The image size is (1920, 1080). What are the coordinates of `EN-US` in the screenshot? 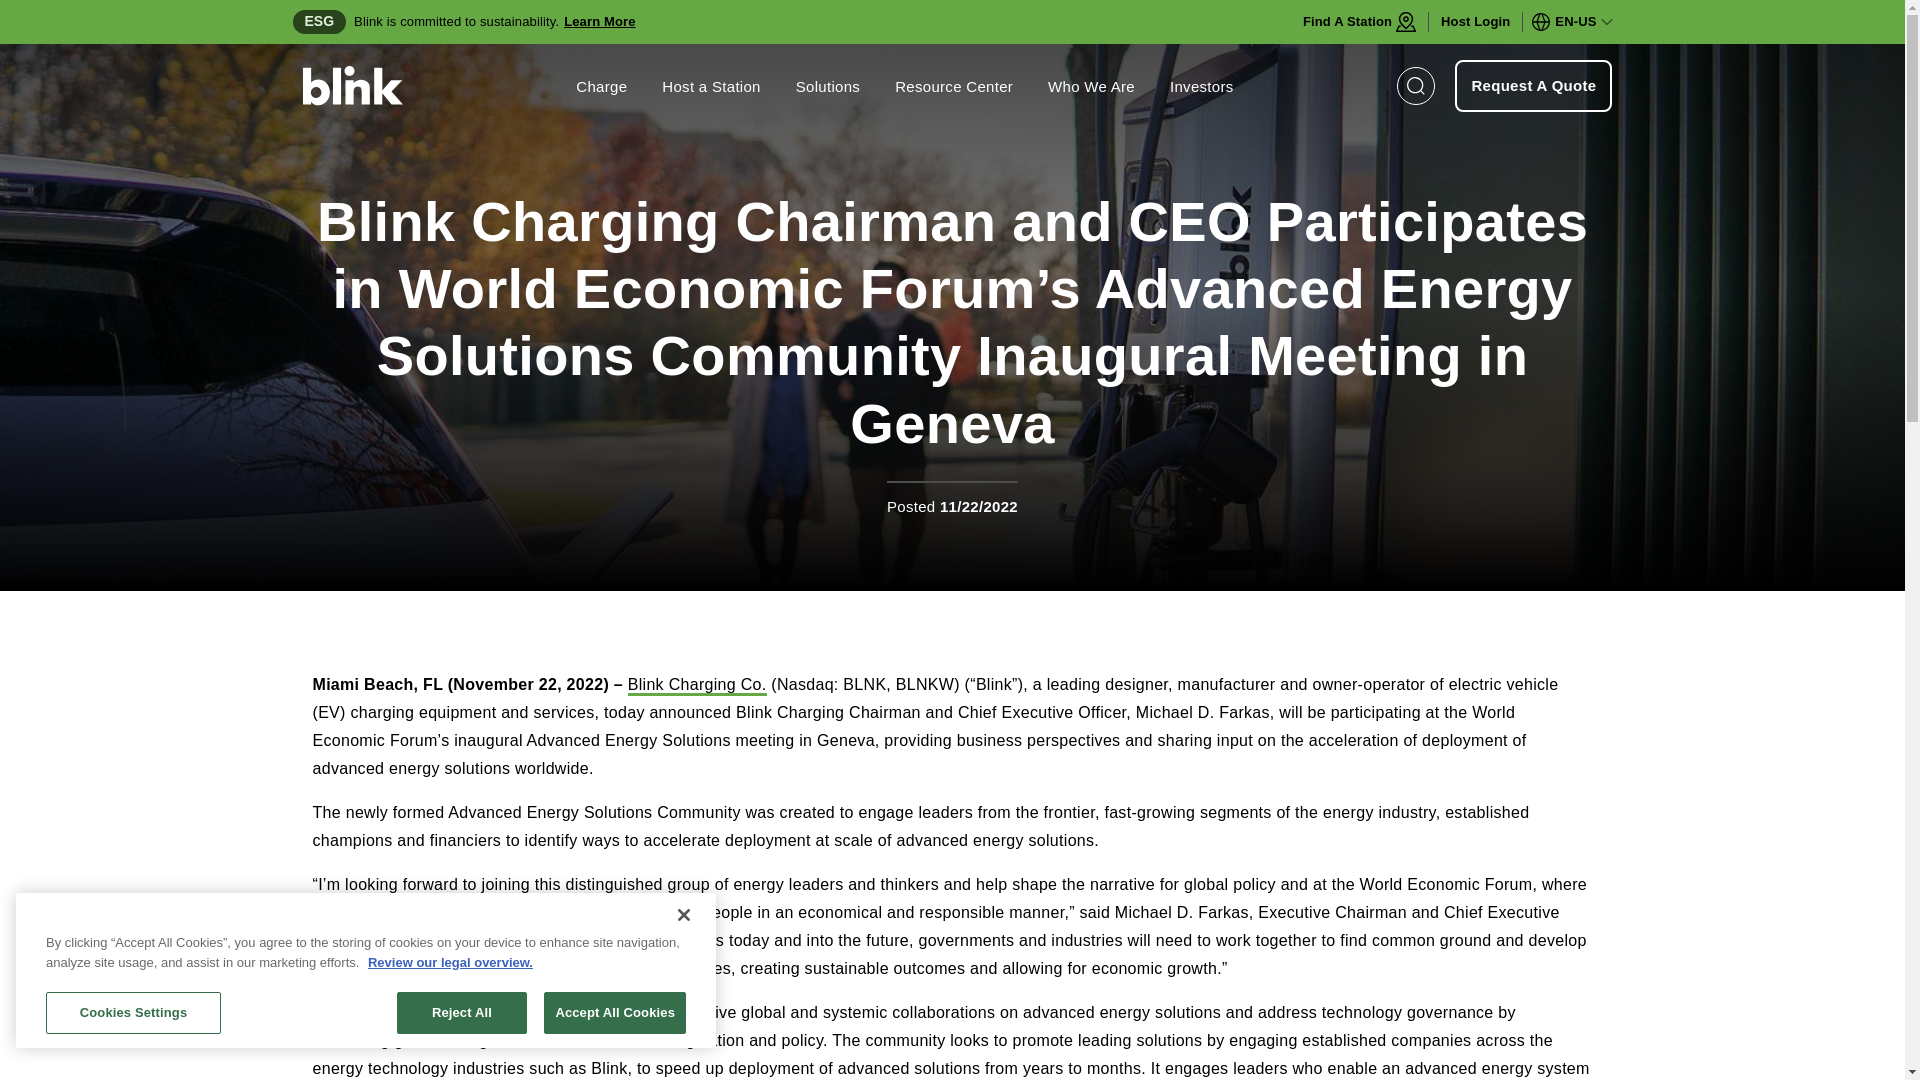 It's located at (1573, 22).